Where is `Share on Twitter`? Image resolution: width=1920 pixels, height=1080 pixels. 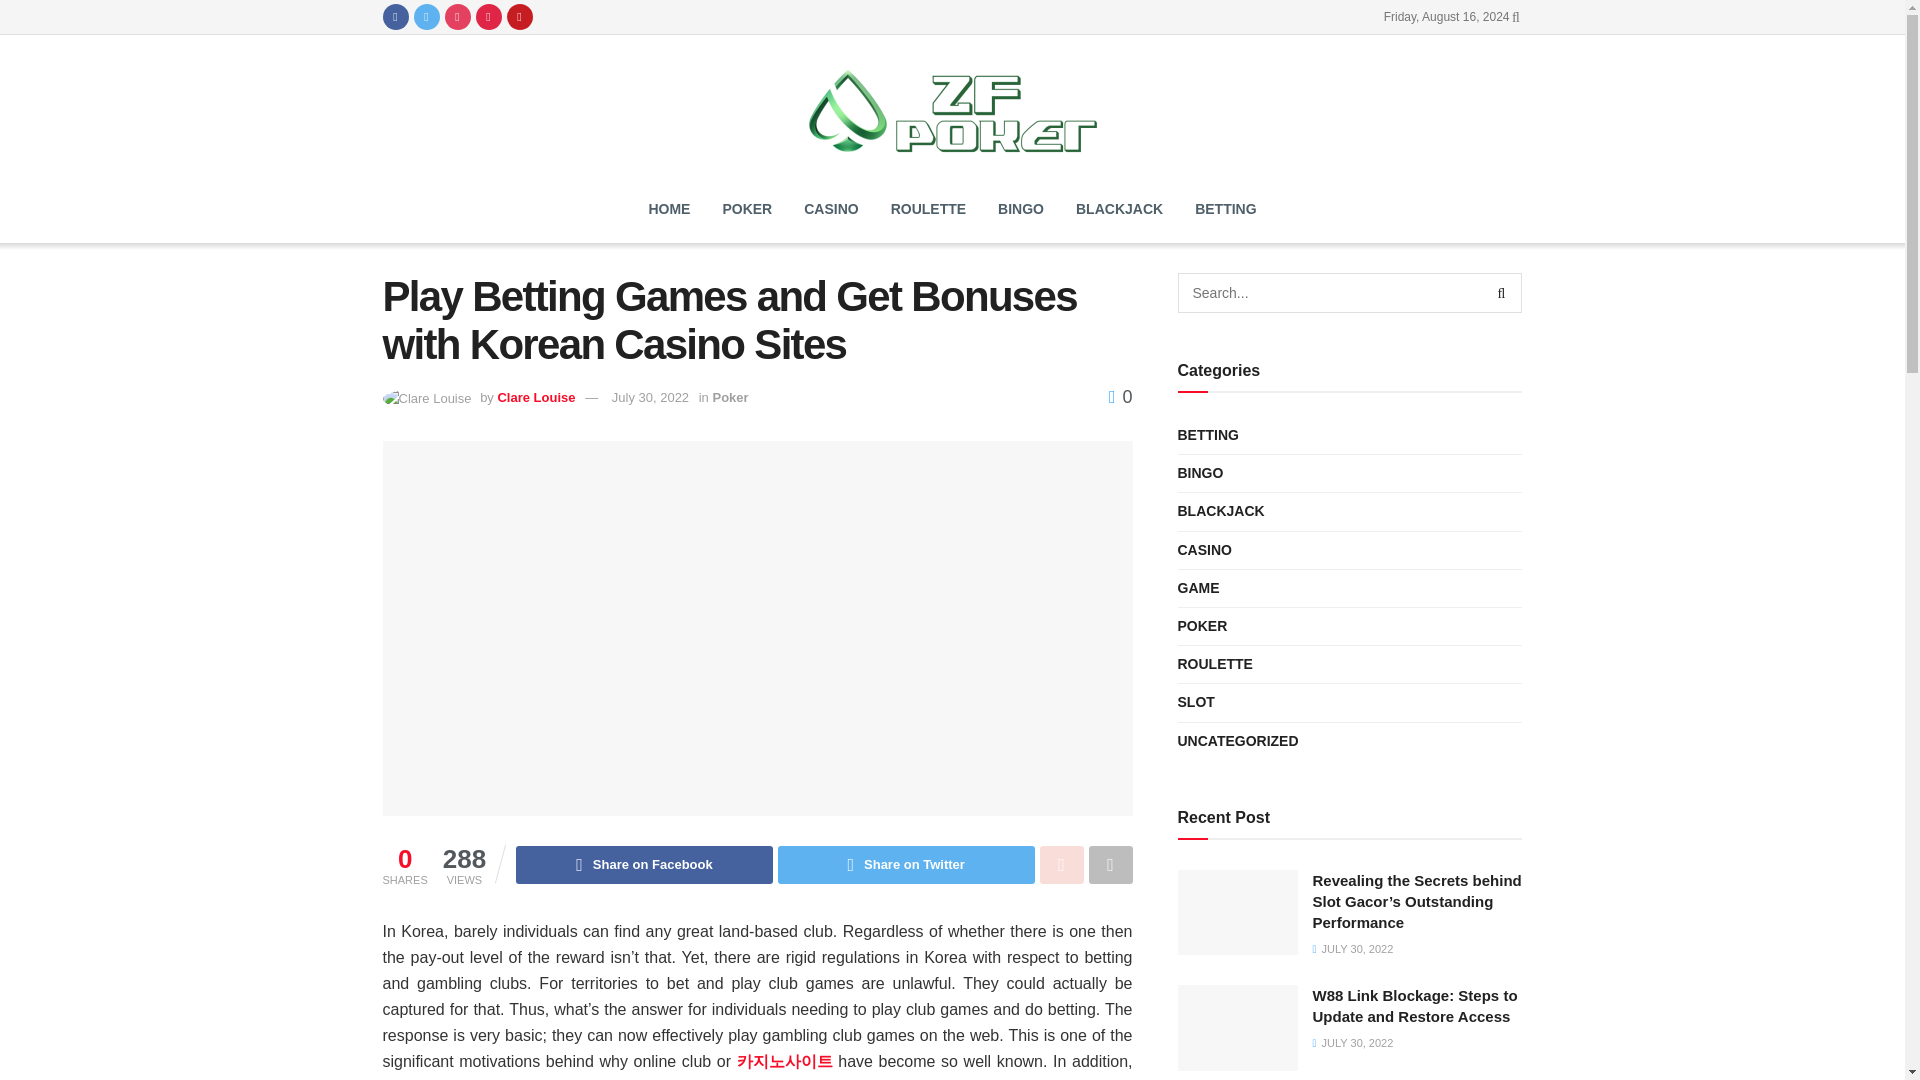
Share on Twitter is located at coordinates (906, 864).